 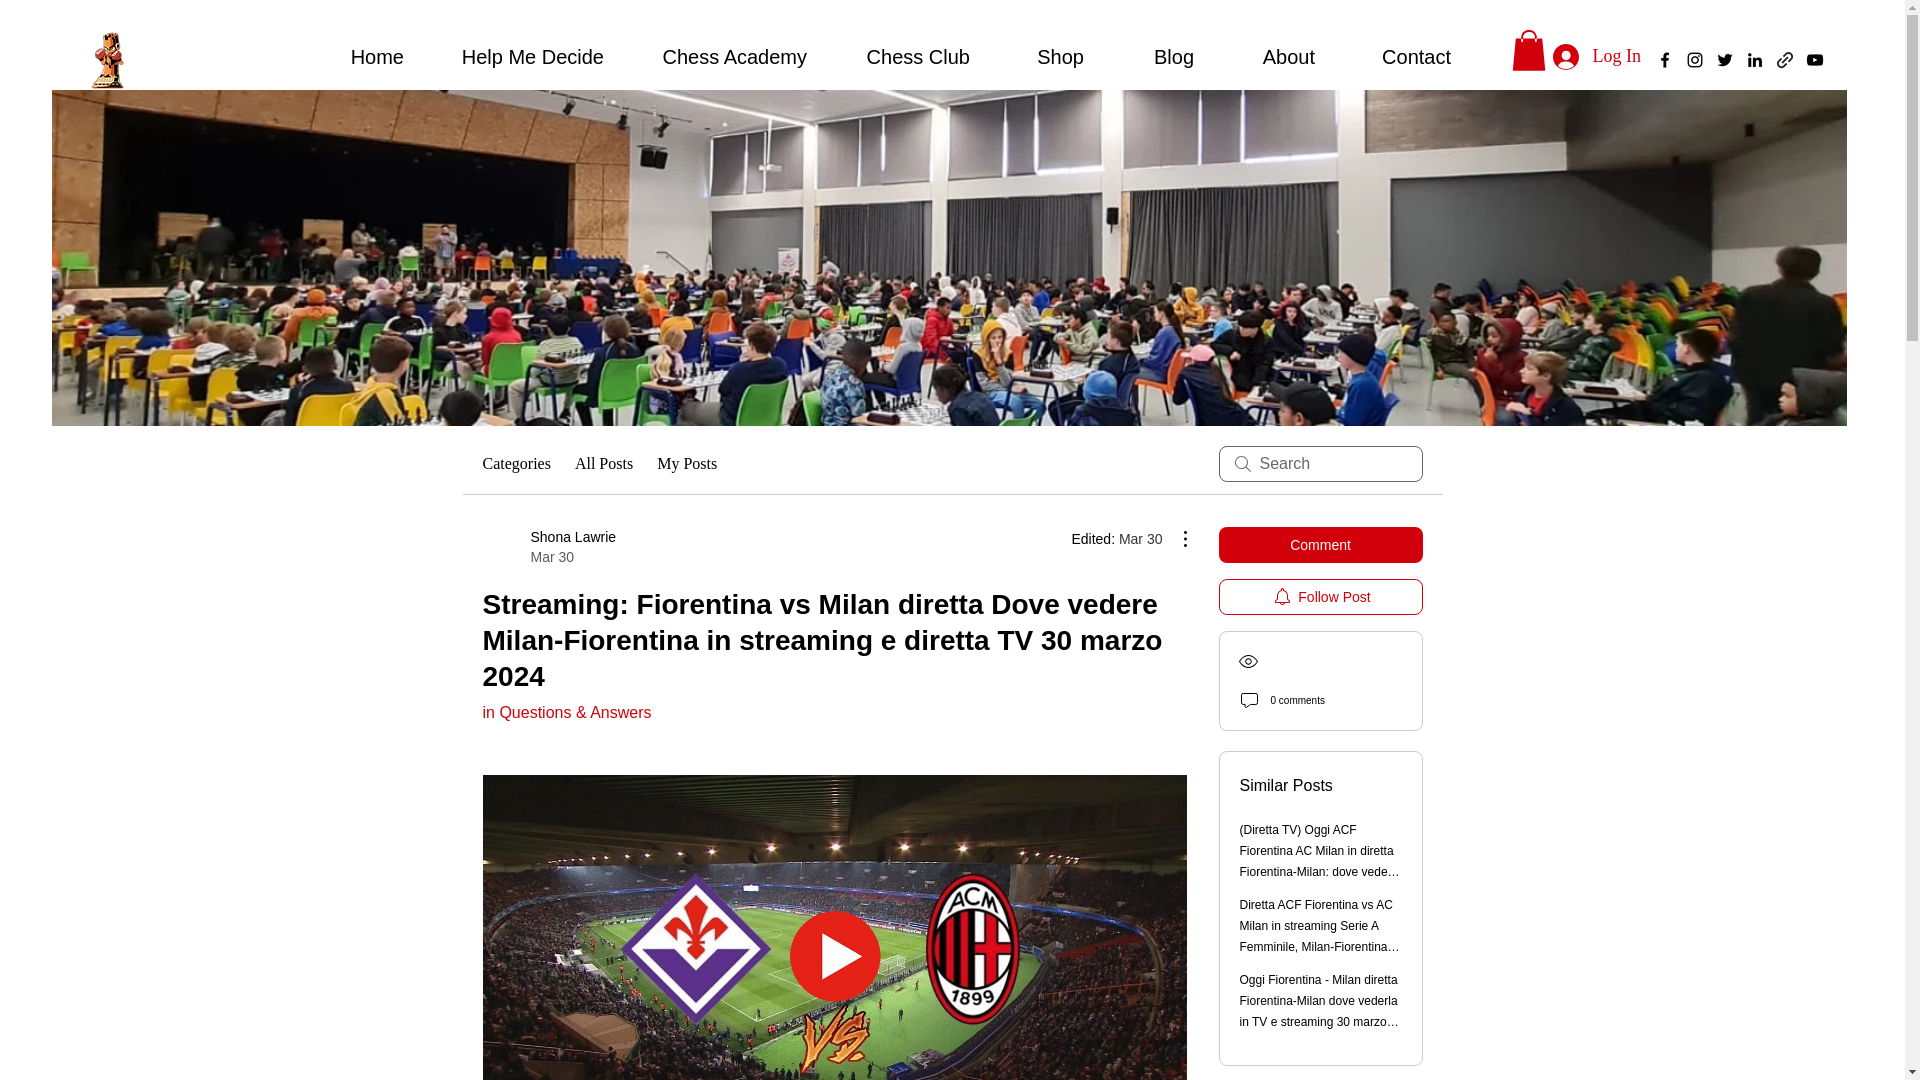 I want to click on Home, so click(x=358, y=57).